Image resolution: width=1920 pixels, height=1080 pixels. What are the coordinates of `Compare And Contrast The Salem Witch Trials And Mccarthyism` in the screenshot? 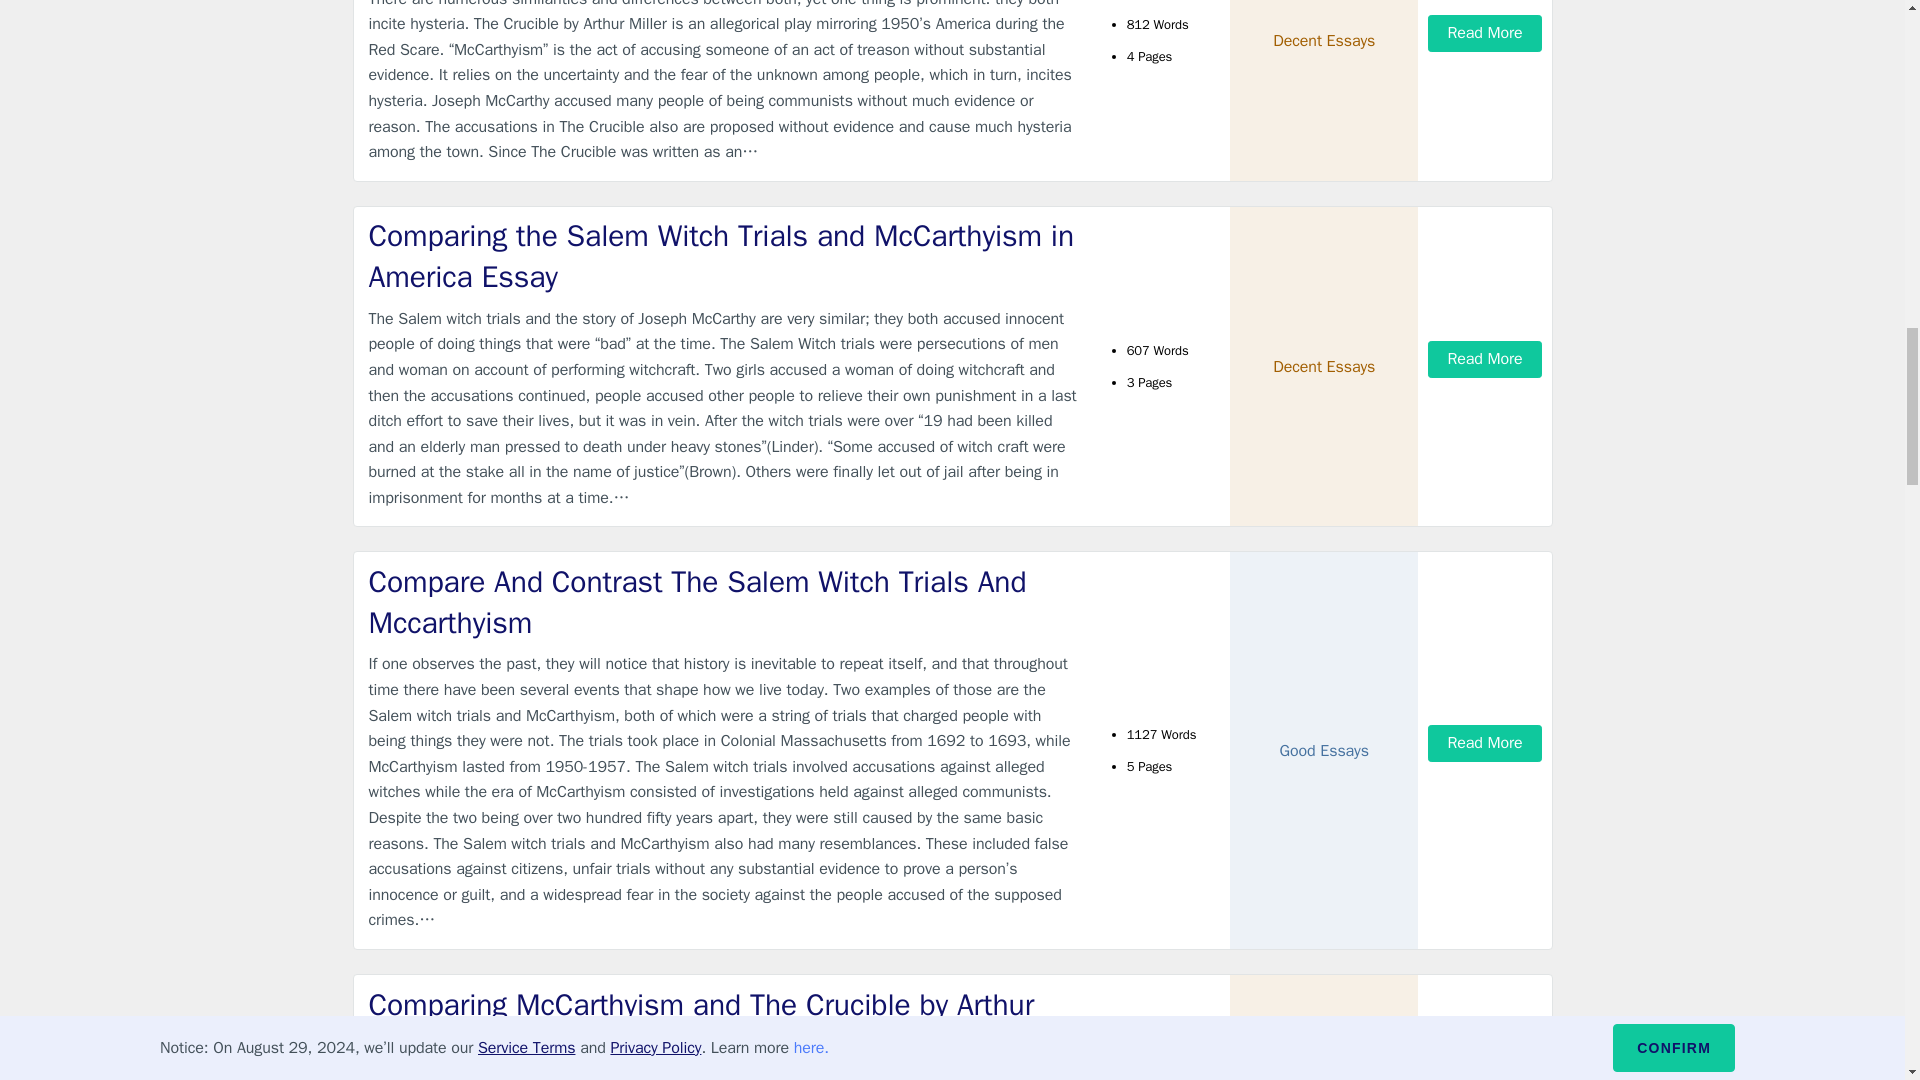 It's located at (724, 602).